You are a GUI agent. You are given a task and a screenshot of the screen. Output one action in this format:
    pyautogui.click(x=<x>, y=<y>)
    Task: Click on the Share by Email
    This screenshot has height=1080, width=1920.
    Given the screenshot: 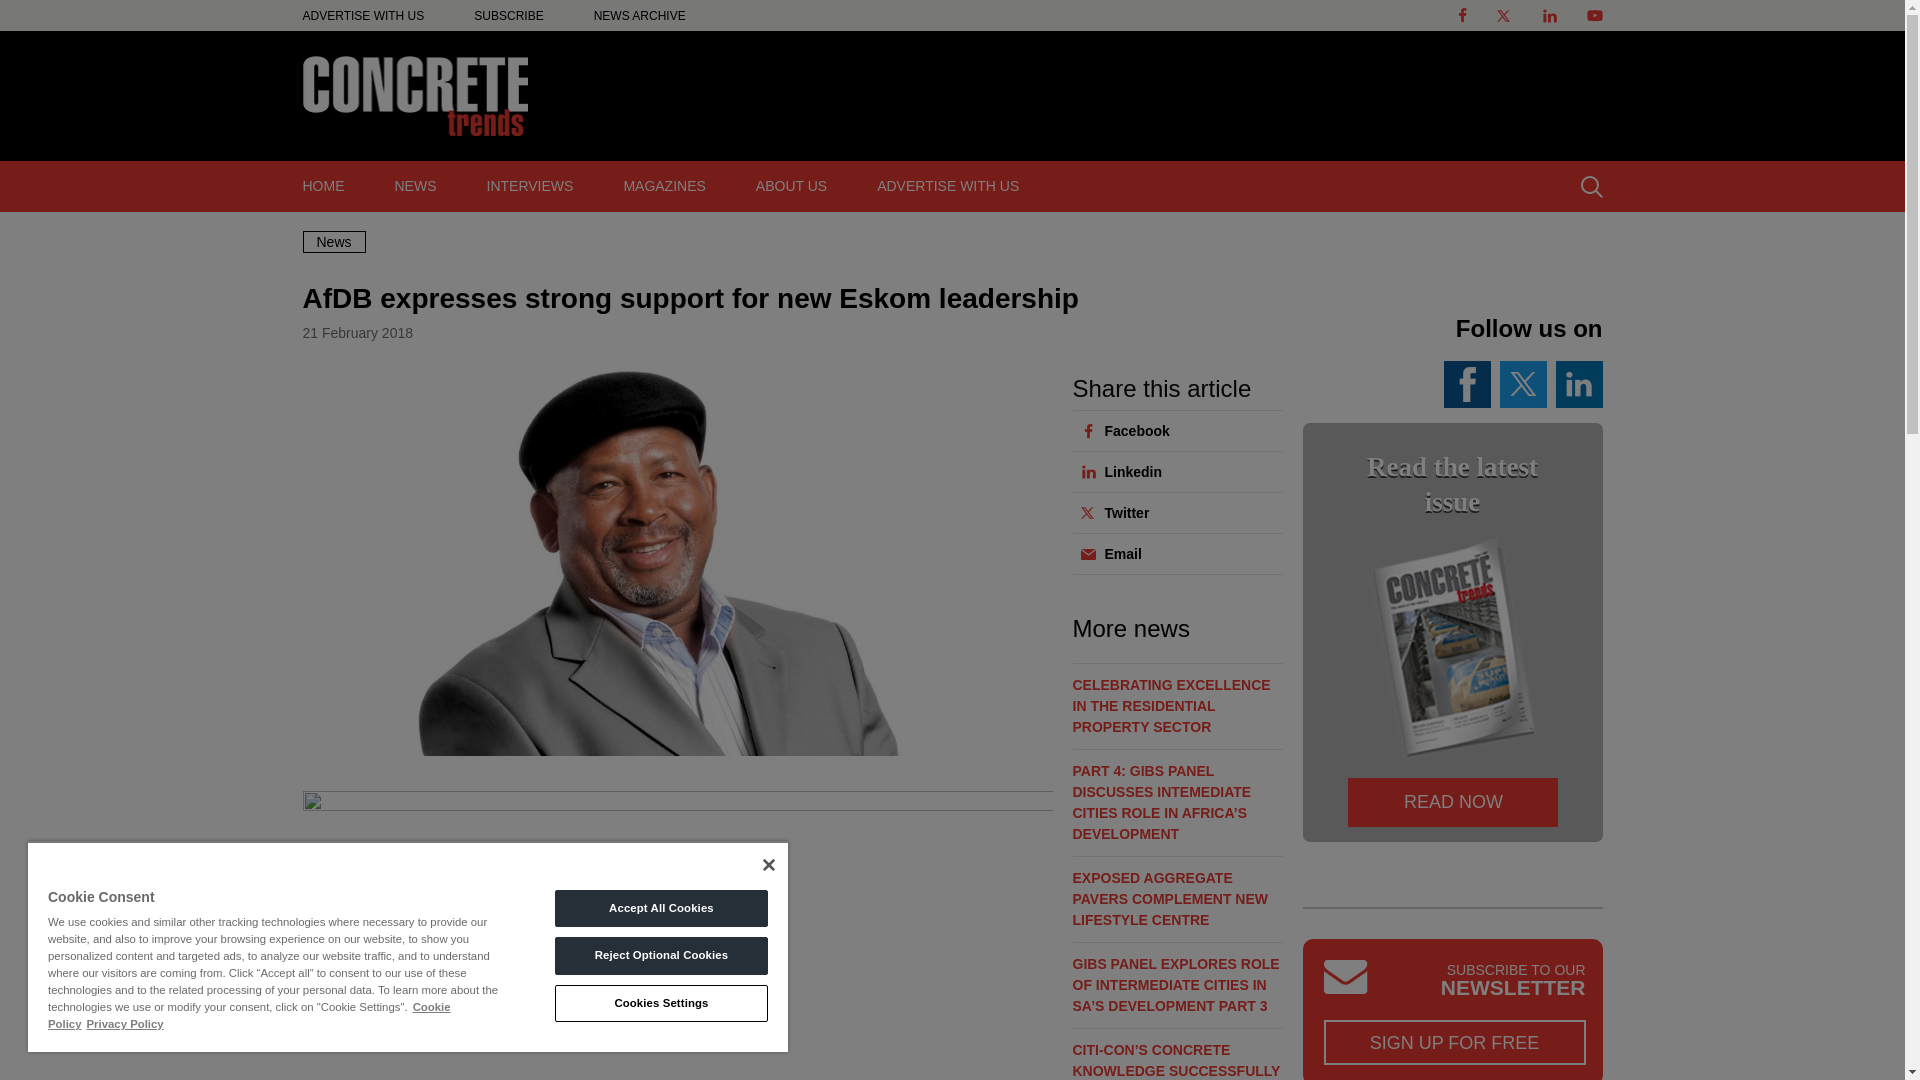 What is the action you would take?
    pyautogui.click(x=1171, y=553)
    